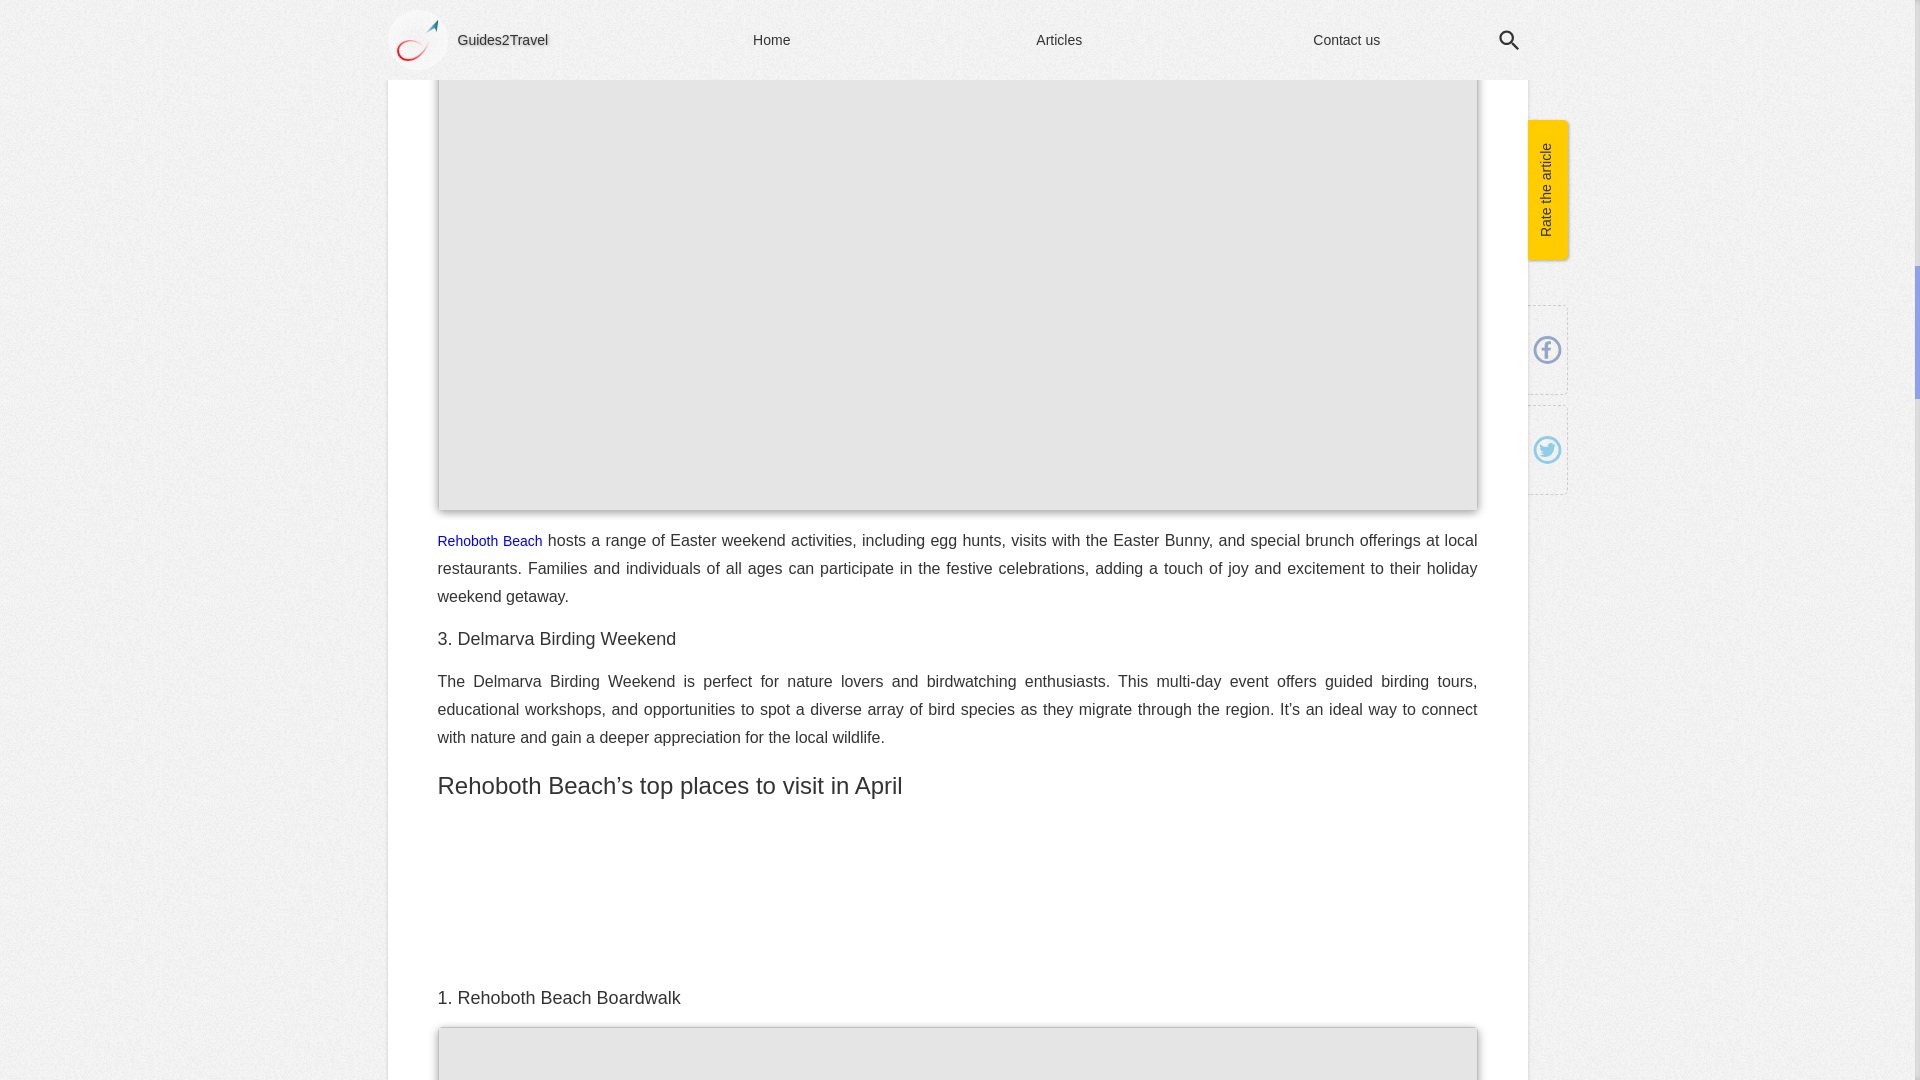  What do you see at coordinates (958, 894) in the screenshot?
I see `GetYourGuide Widget` at bounding box center [958, 894].